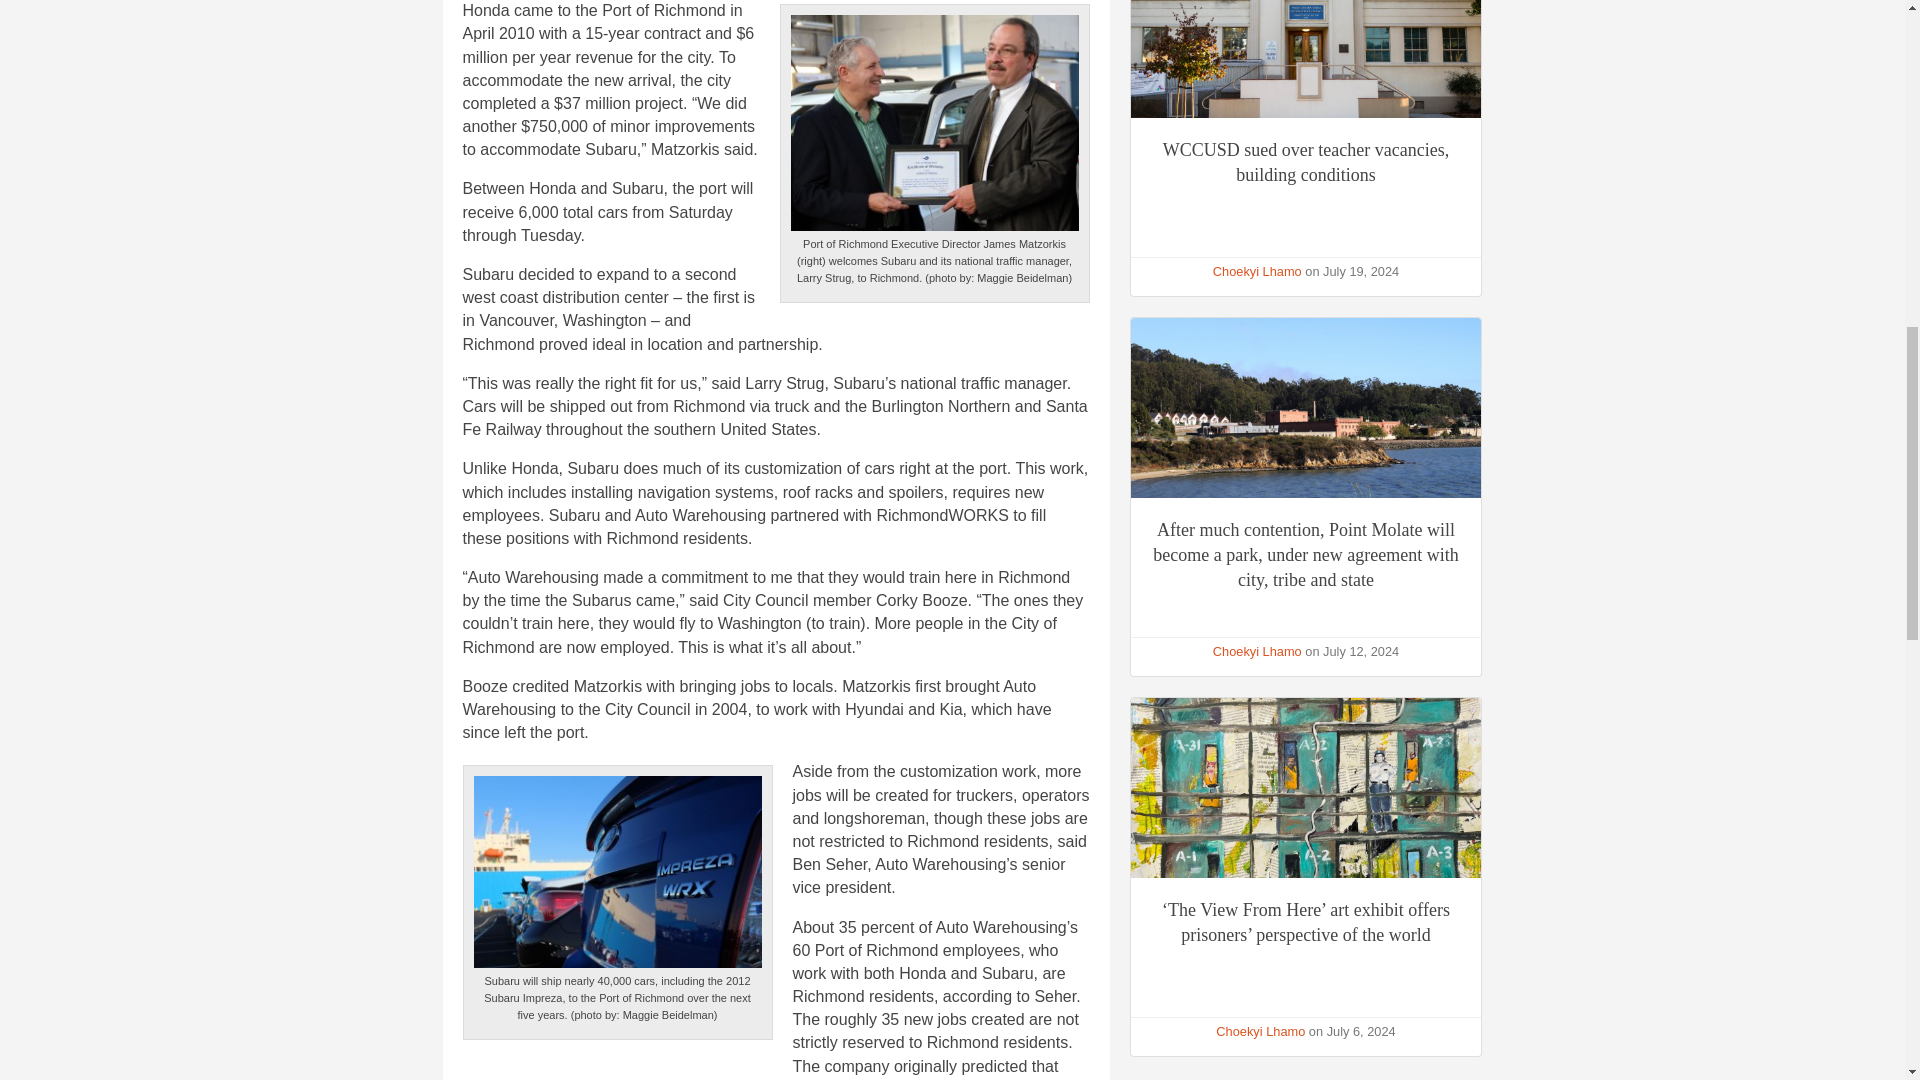 Image resolution: width=1920 pixels, height=1080 pixels. What do you see at coordinates (1257, 270) in the screenshot?
I see `Choekyi Lhamo` at bounding box center [1257, 270].